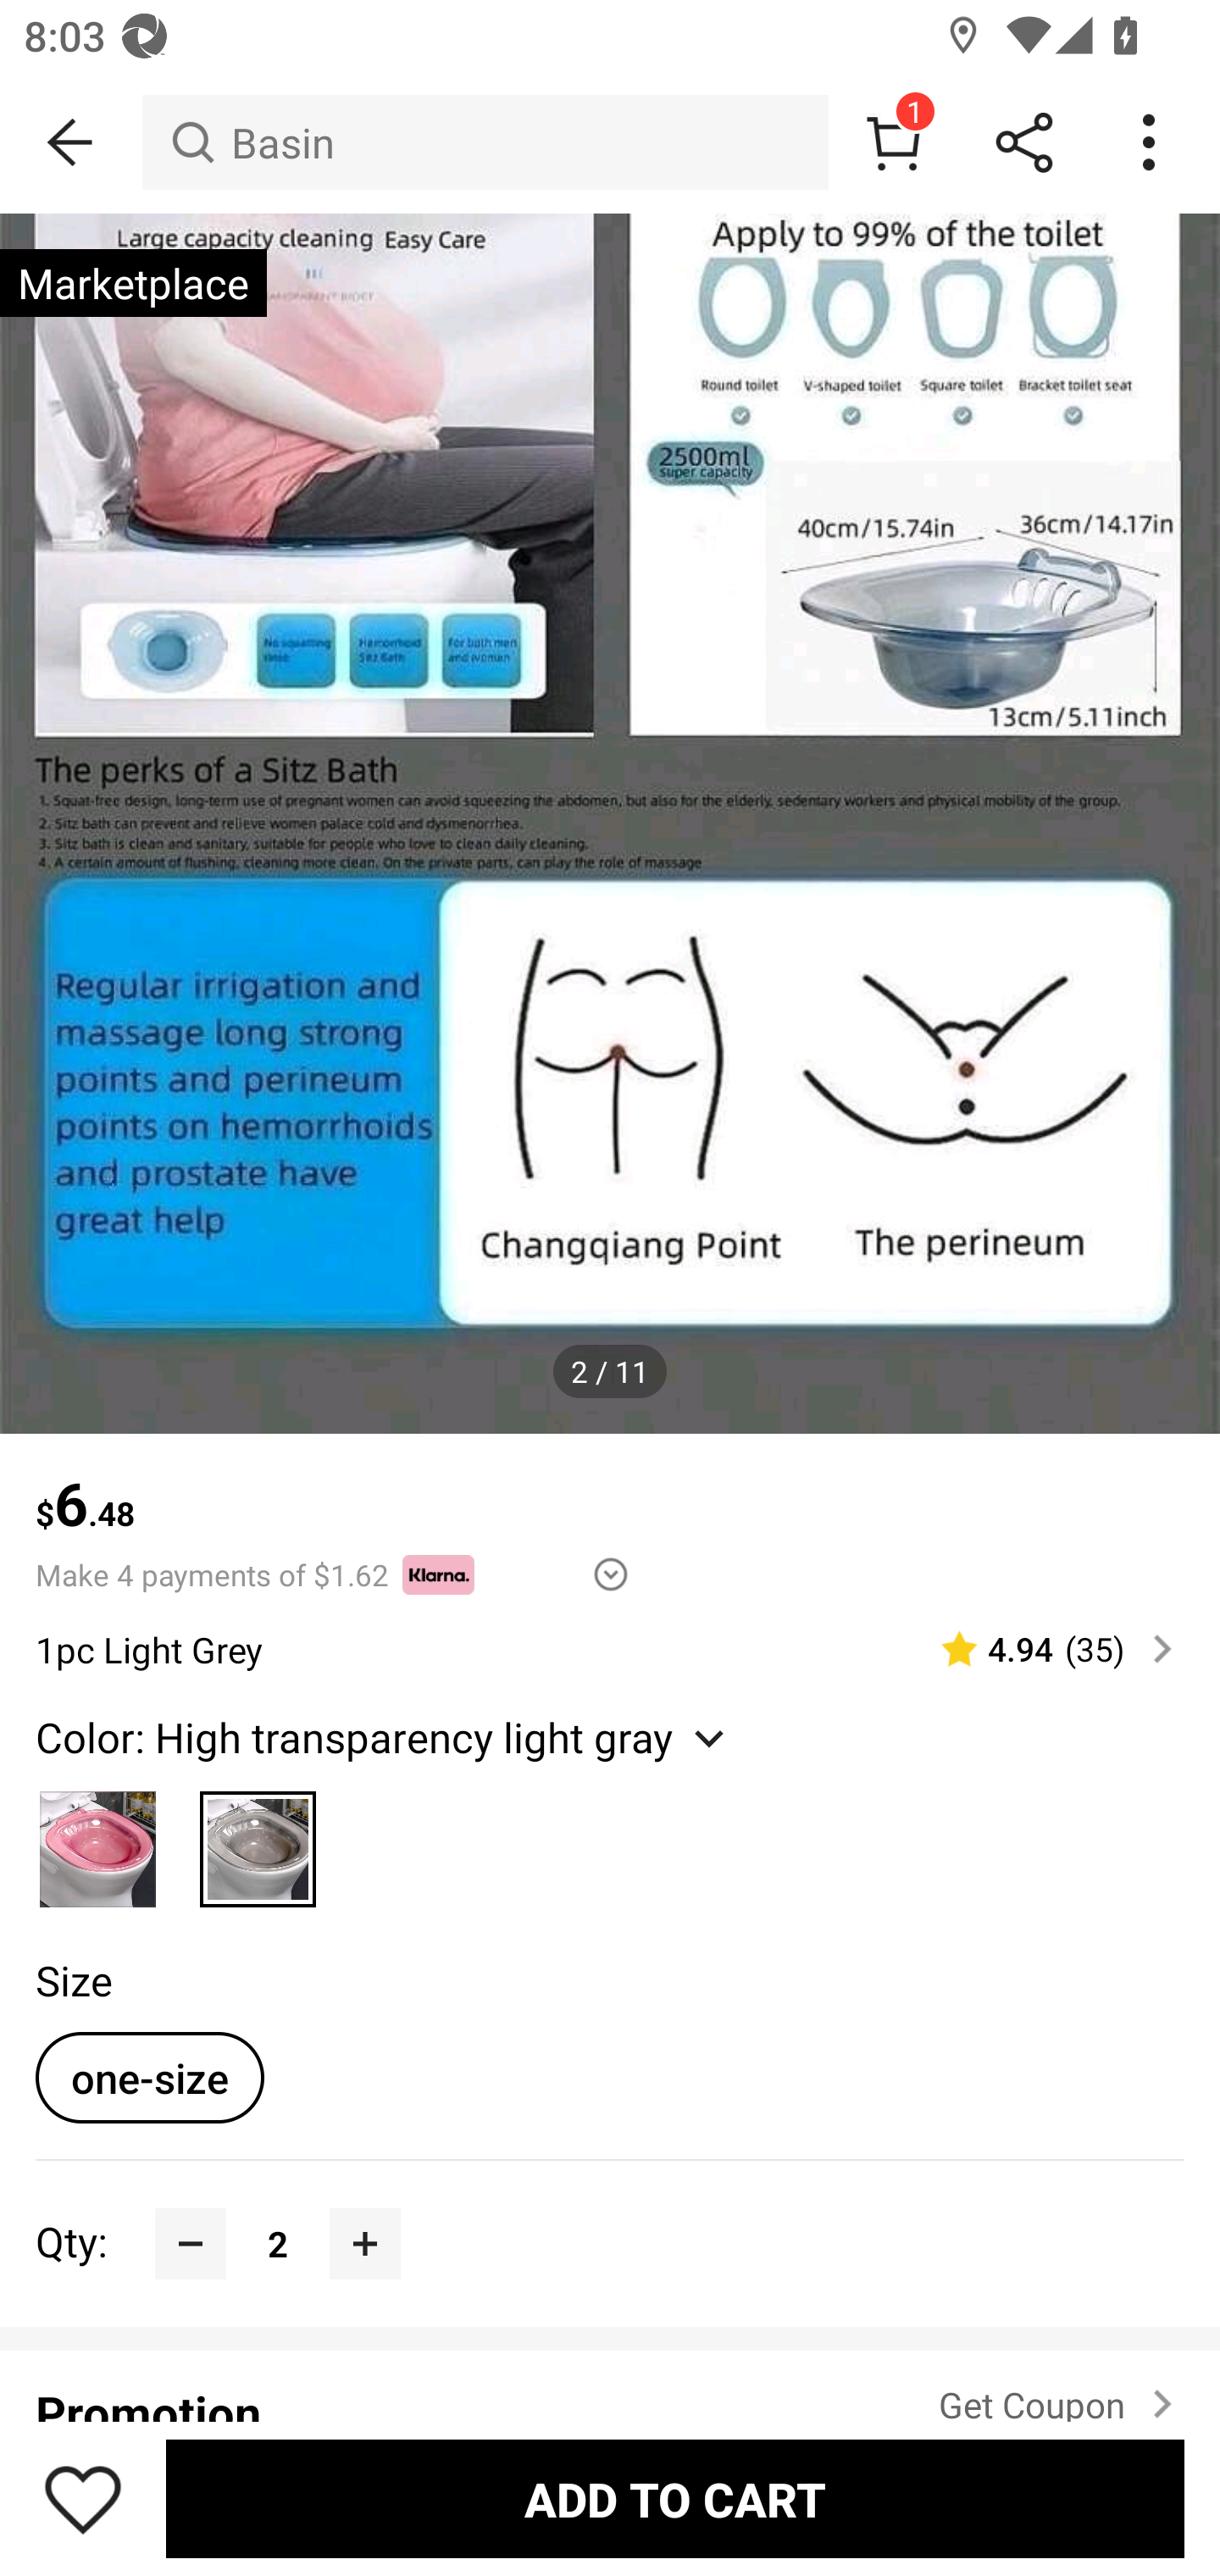  Describe the element at coordinates (485, 142) in the screenshot. I see `Basin` at that location.